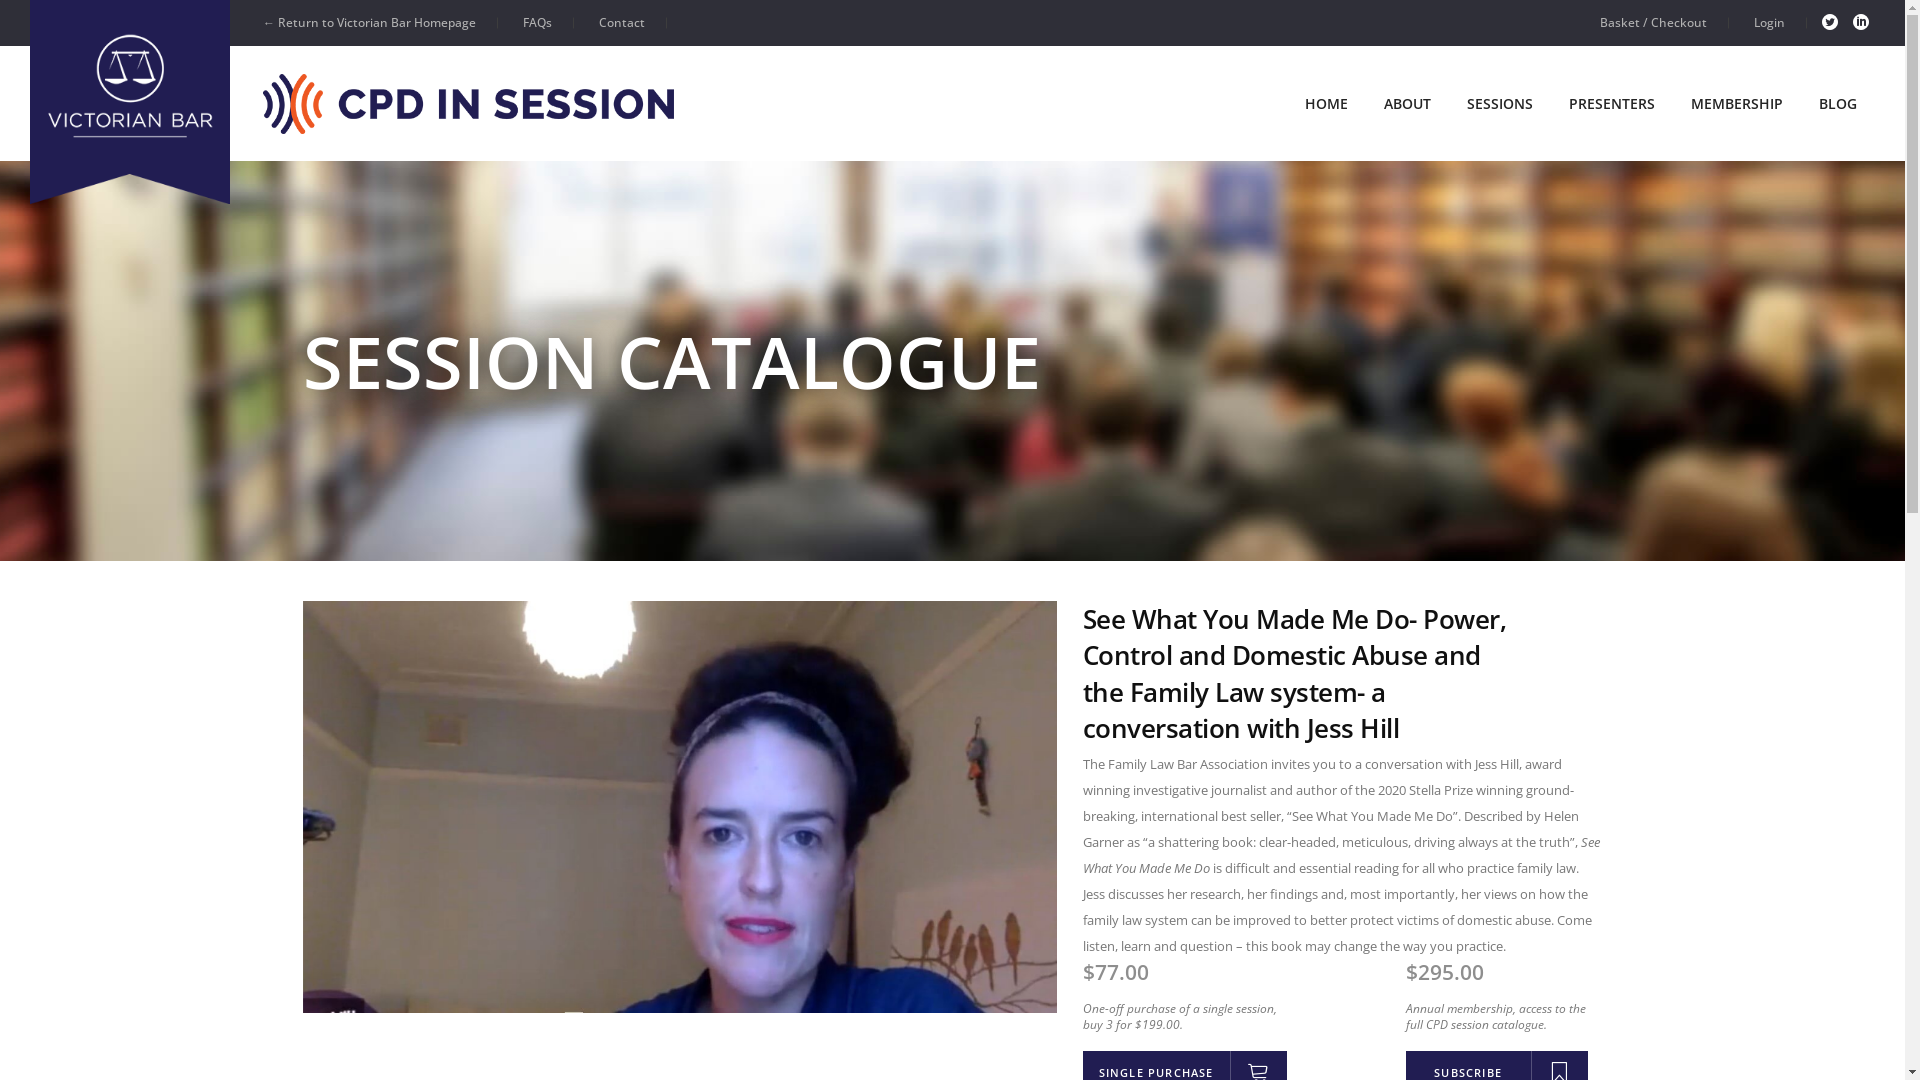  Describe the element at coordinates (1326, 104) in the screenshot. I see `HOME` at that location.